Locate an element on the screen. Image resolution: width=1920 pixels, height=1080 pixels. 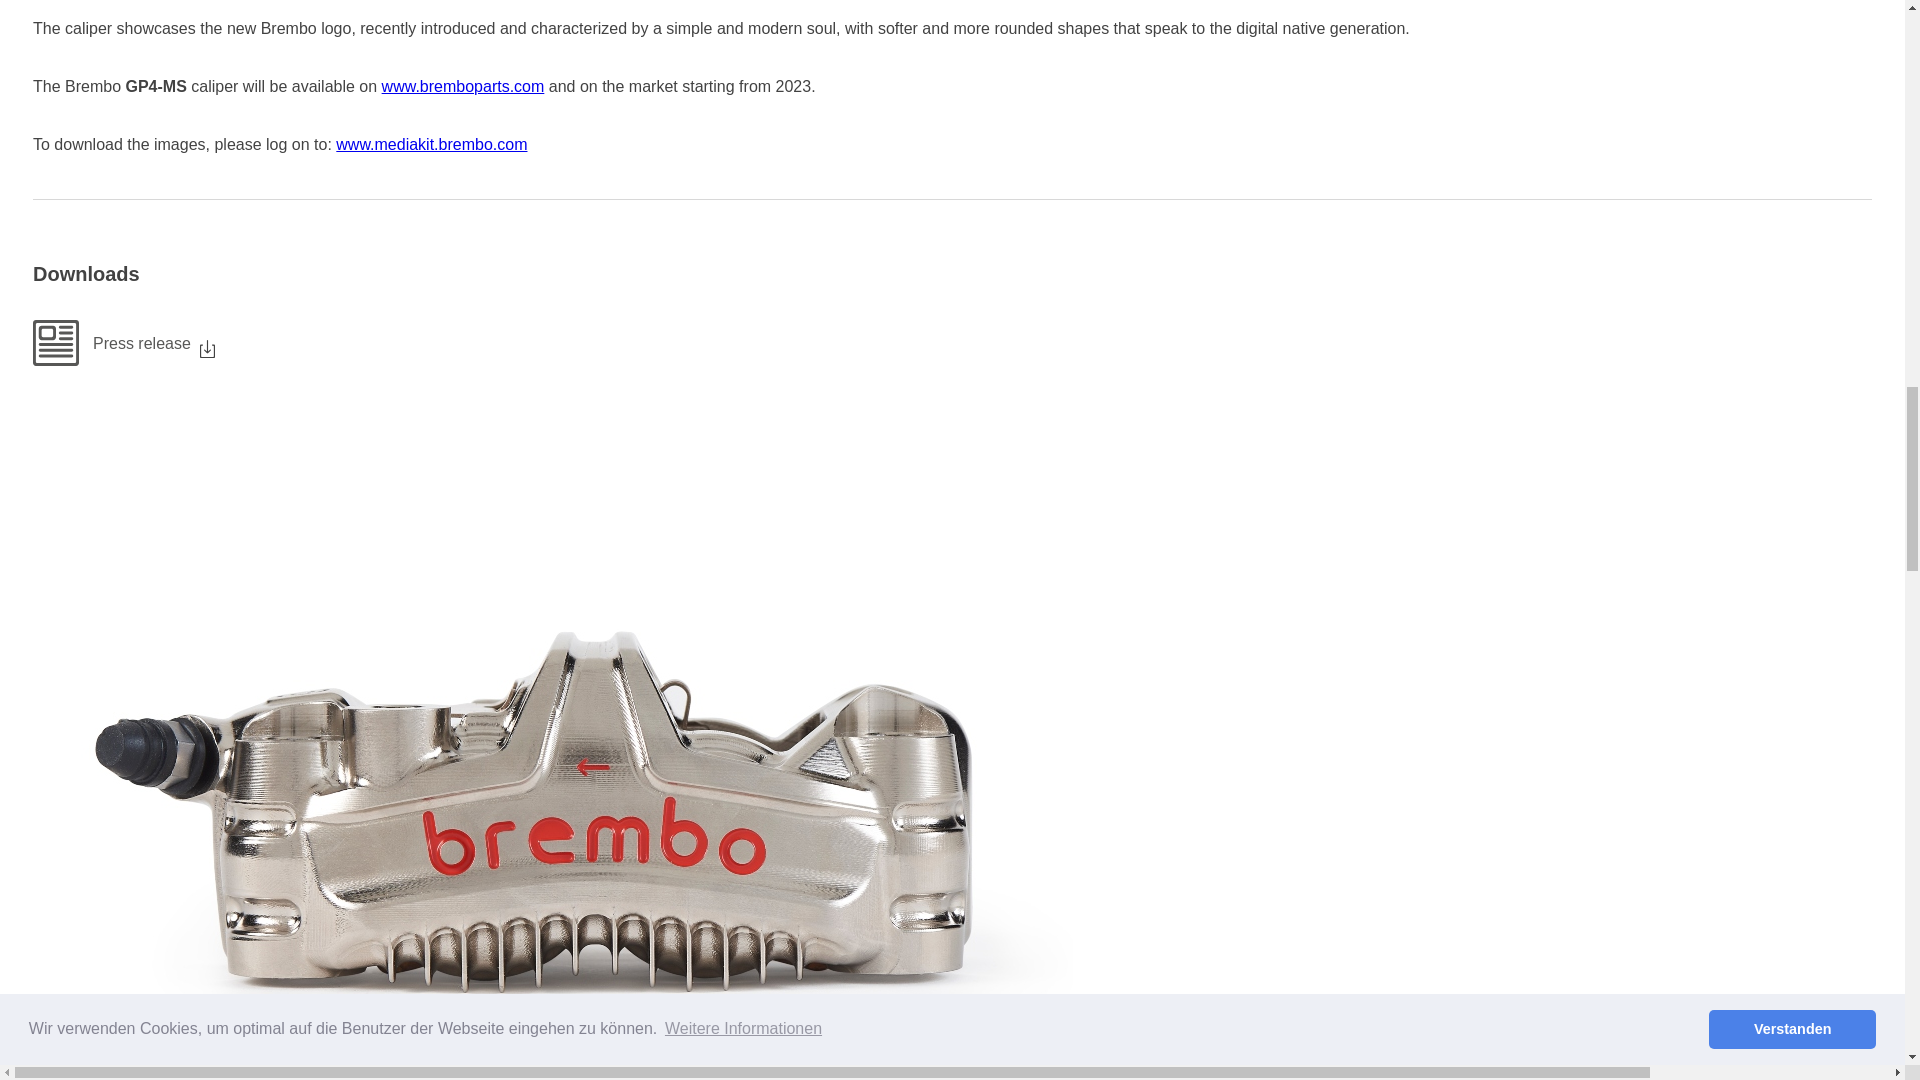
www.mediakit.brembo.com is located at coordinates (431, 144).